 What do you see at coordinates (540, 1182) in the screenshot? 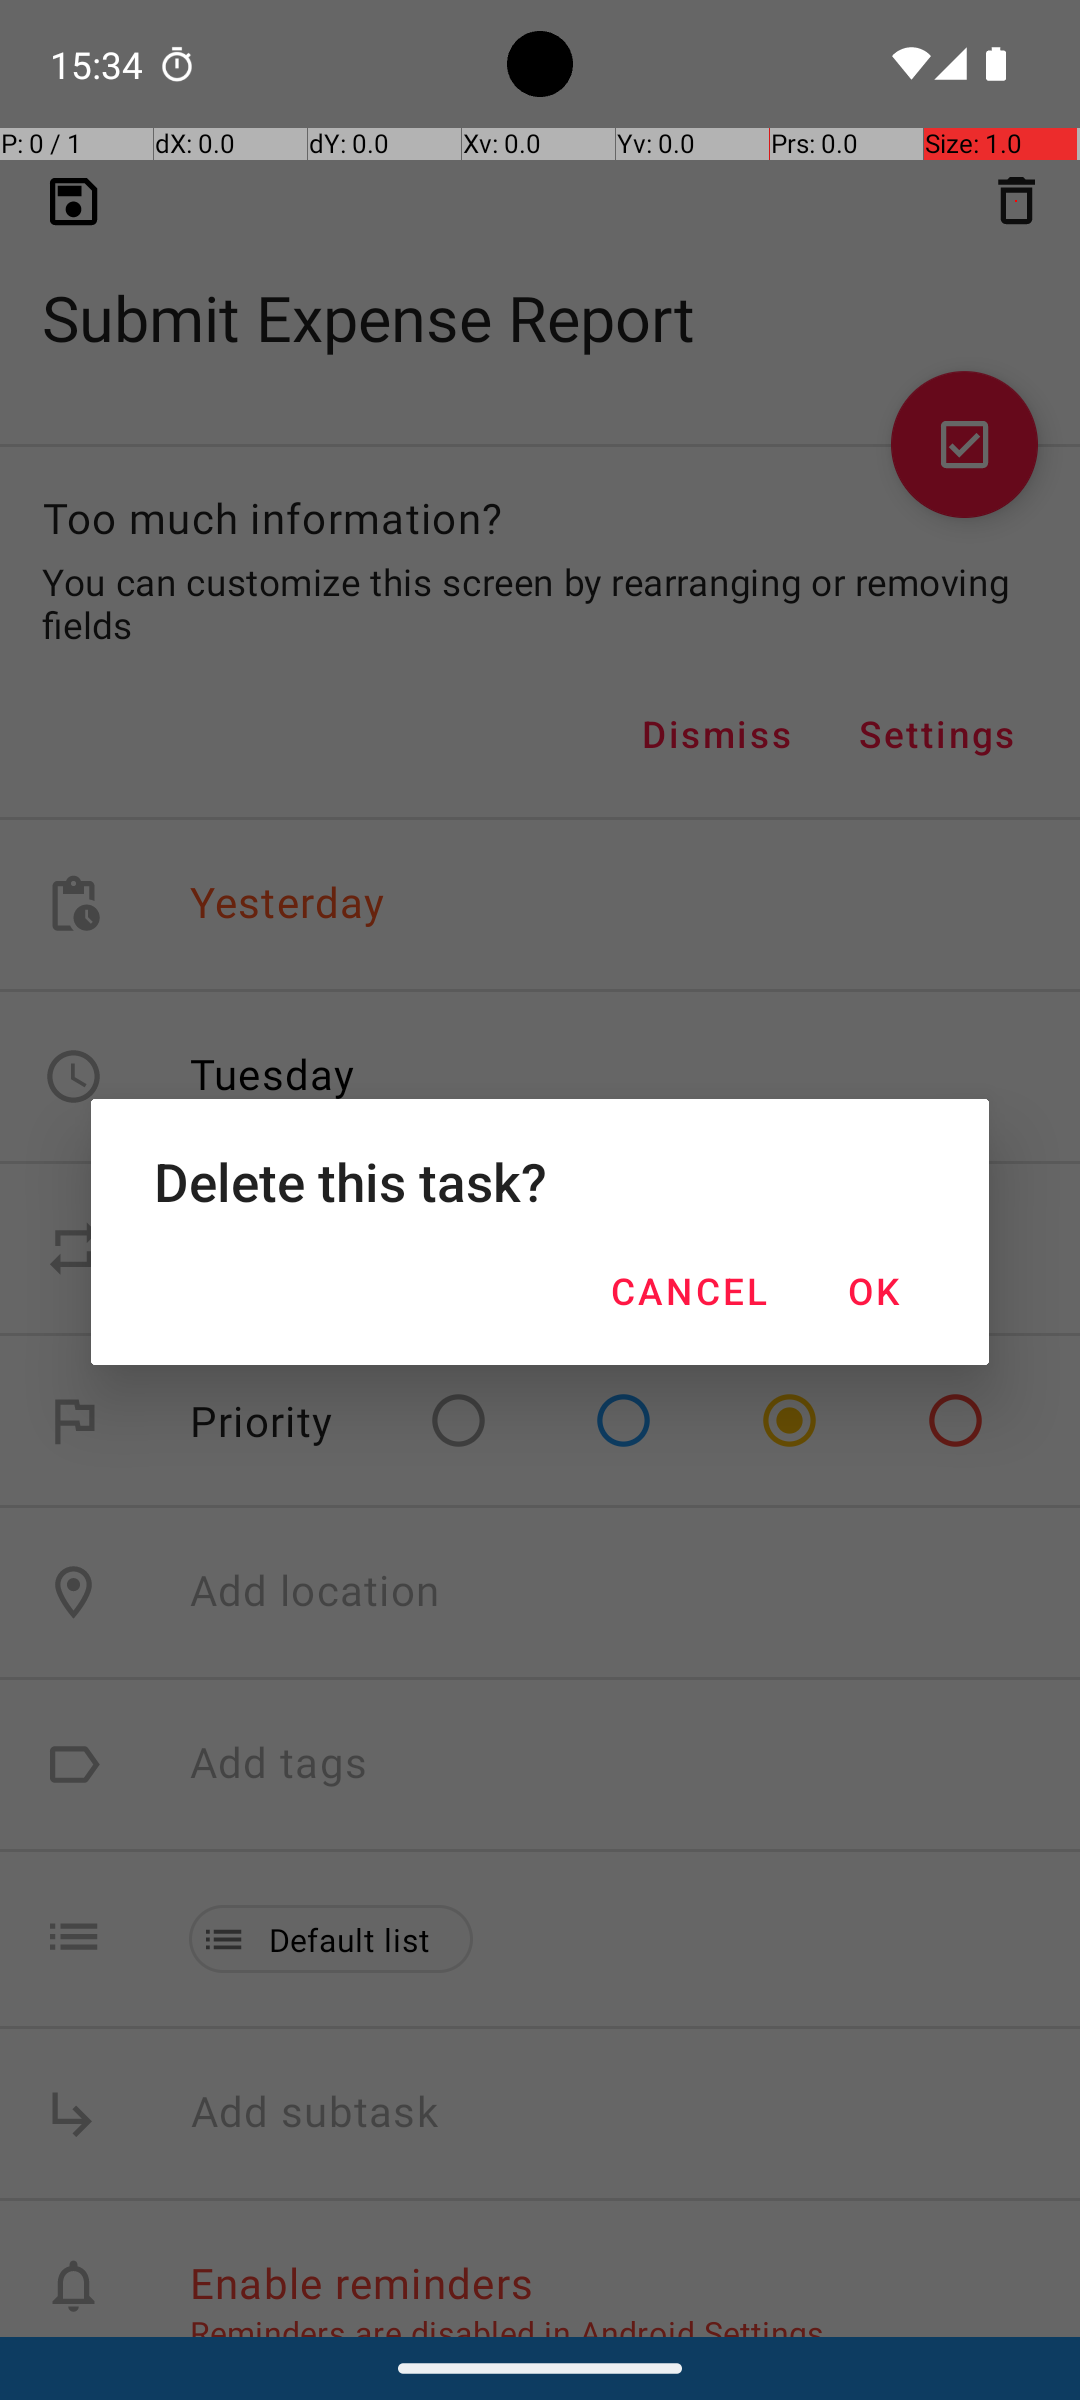
I see `Delete this task?` at bounding box center [540, 1182].